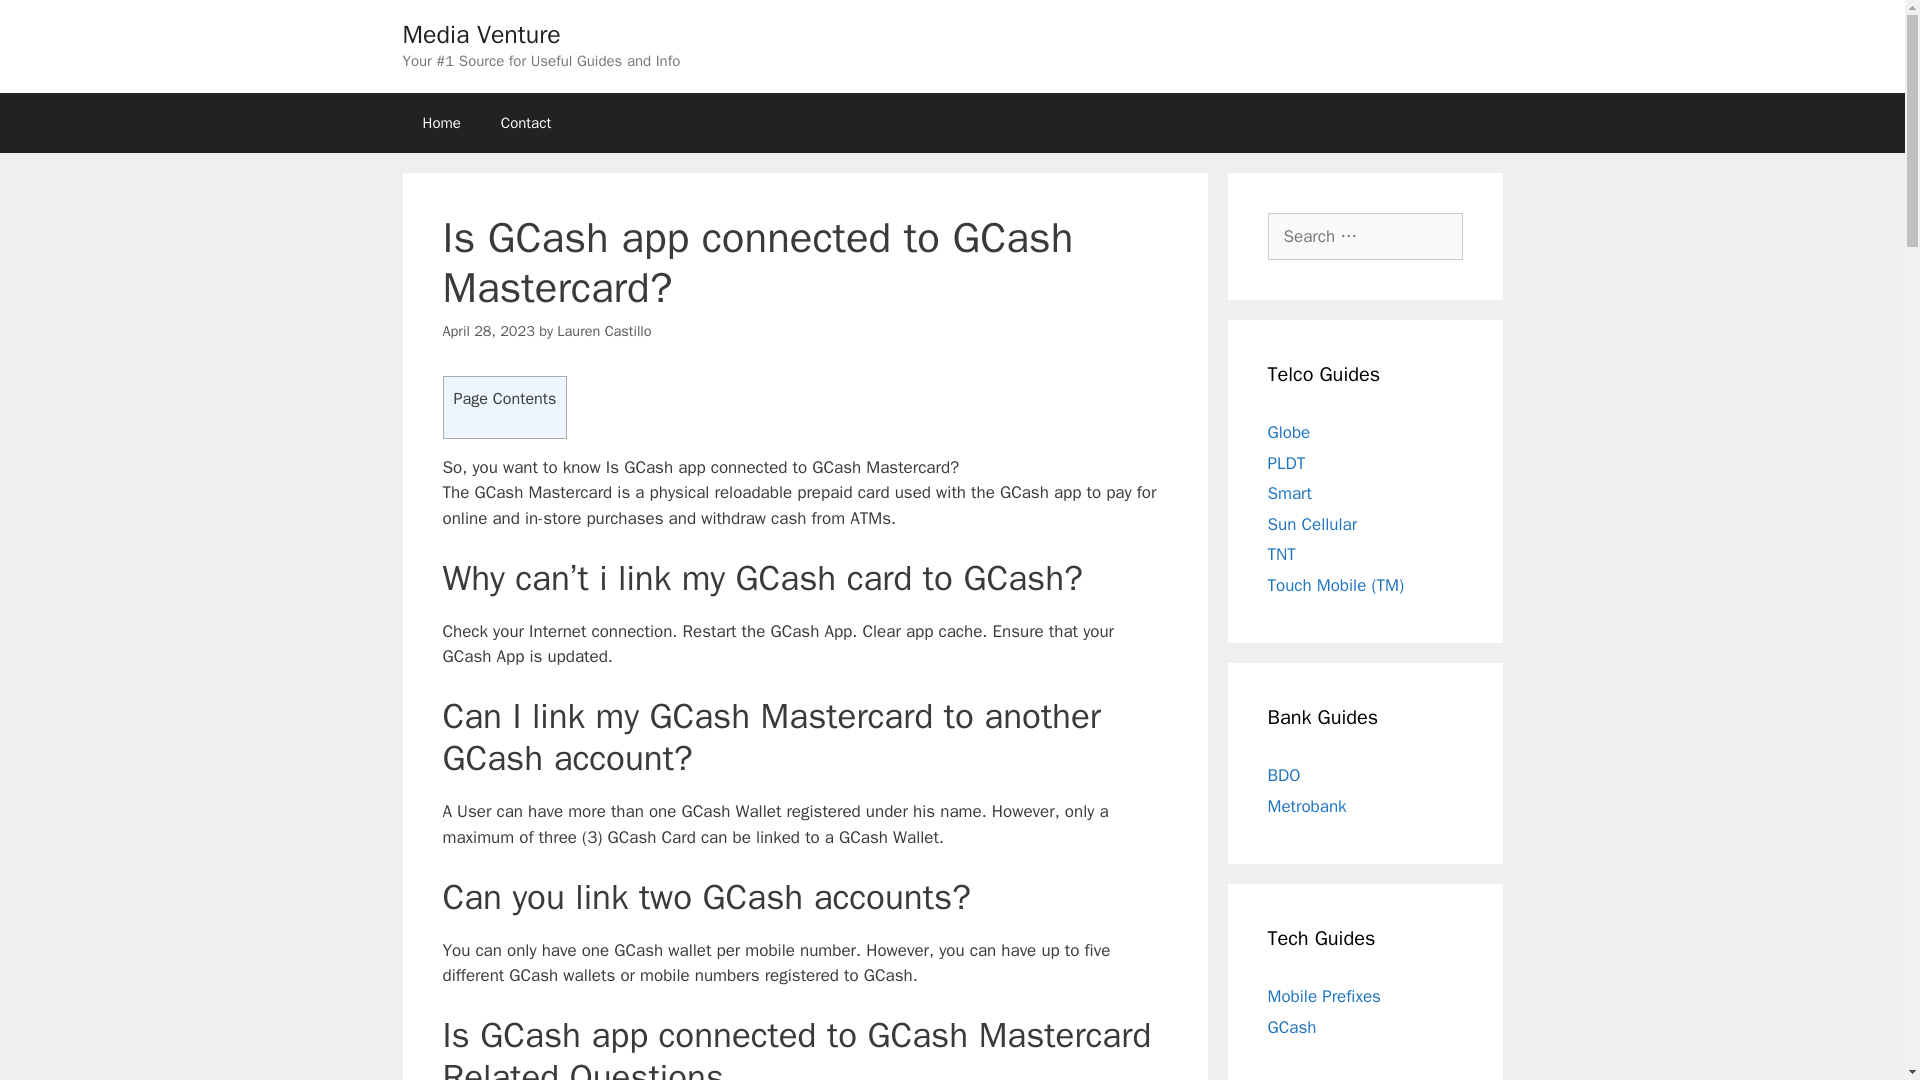 The width and height of the screenshot is (1920, 1080). What do you see at coordinates (1289, 432) in the screenshot?
I see `Globe` at bounding box center [1289, 432].